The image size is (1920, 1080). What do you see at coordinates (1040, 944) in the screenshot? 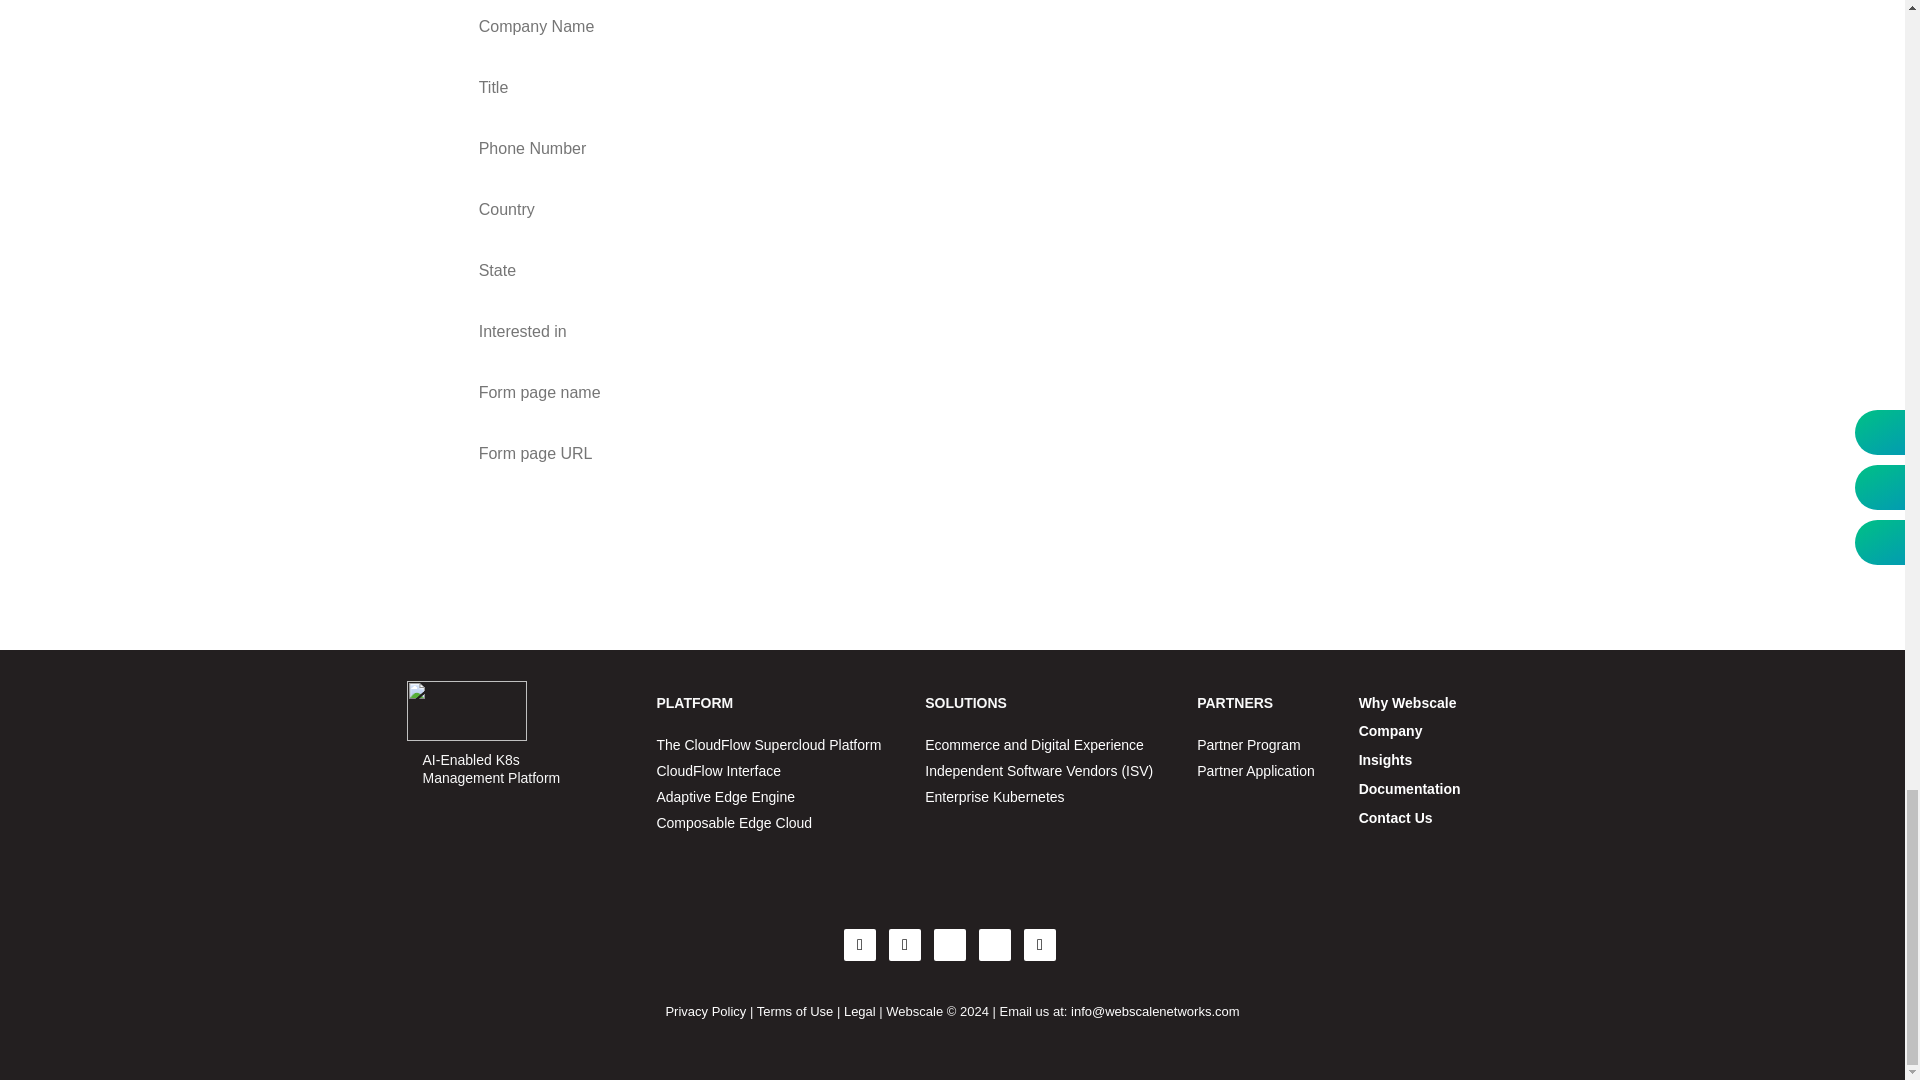
I see `Follow on Last.fm` at bounding box center [1040, 944].